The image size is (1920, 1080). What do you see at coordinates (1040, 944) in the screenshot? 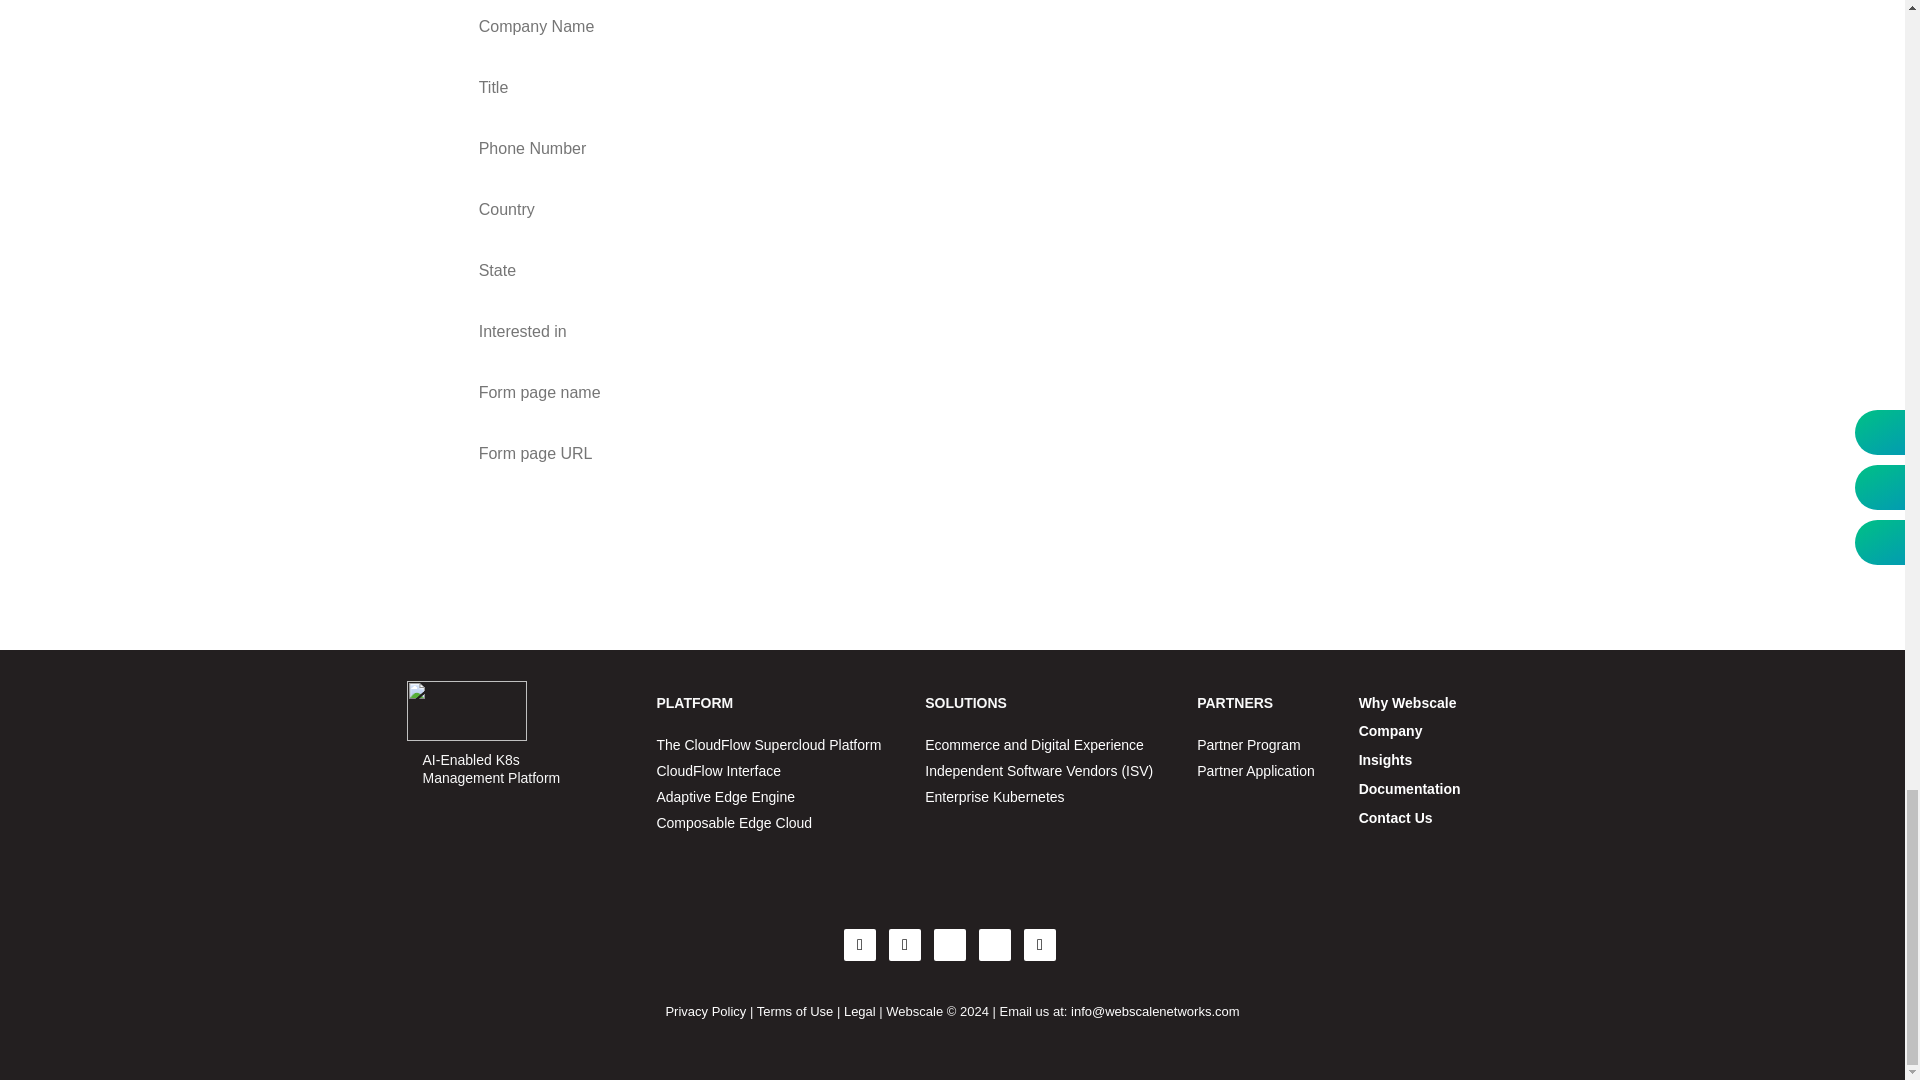
I see `Follow on Last.fm` at bounding box center [1040, 944].